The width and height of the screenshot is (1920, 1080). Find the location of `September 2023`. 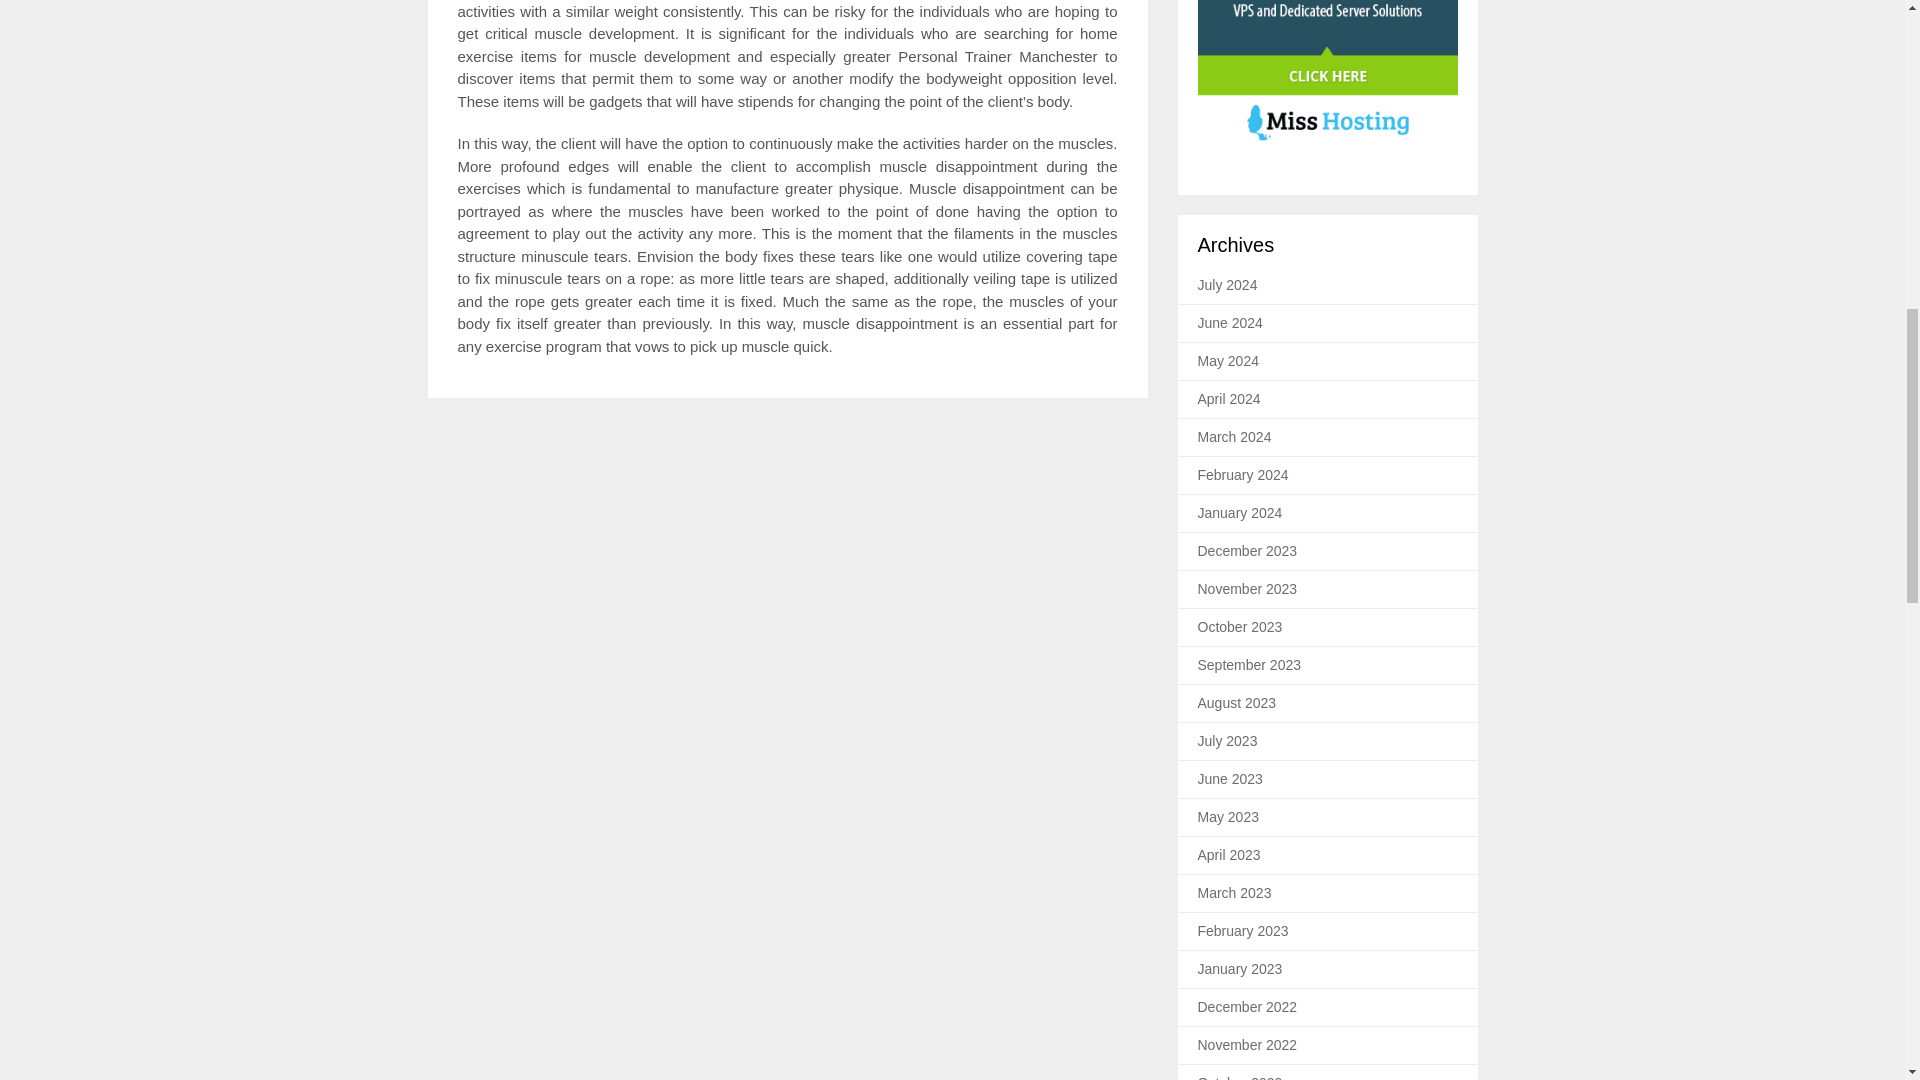

September 2023 is located at coordinates (1250, 664).